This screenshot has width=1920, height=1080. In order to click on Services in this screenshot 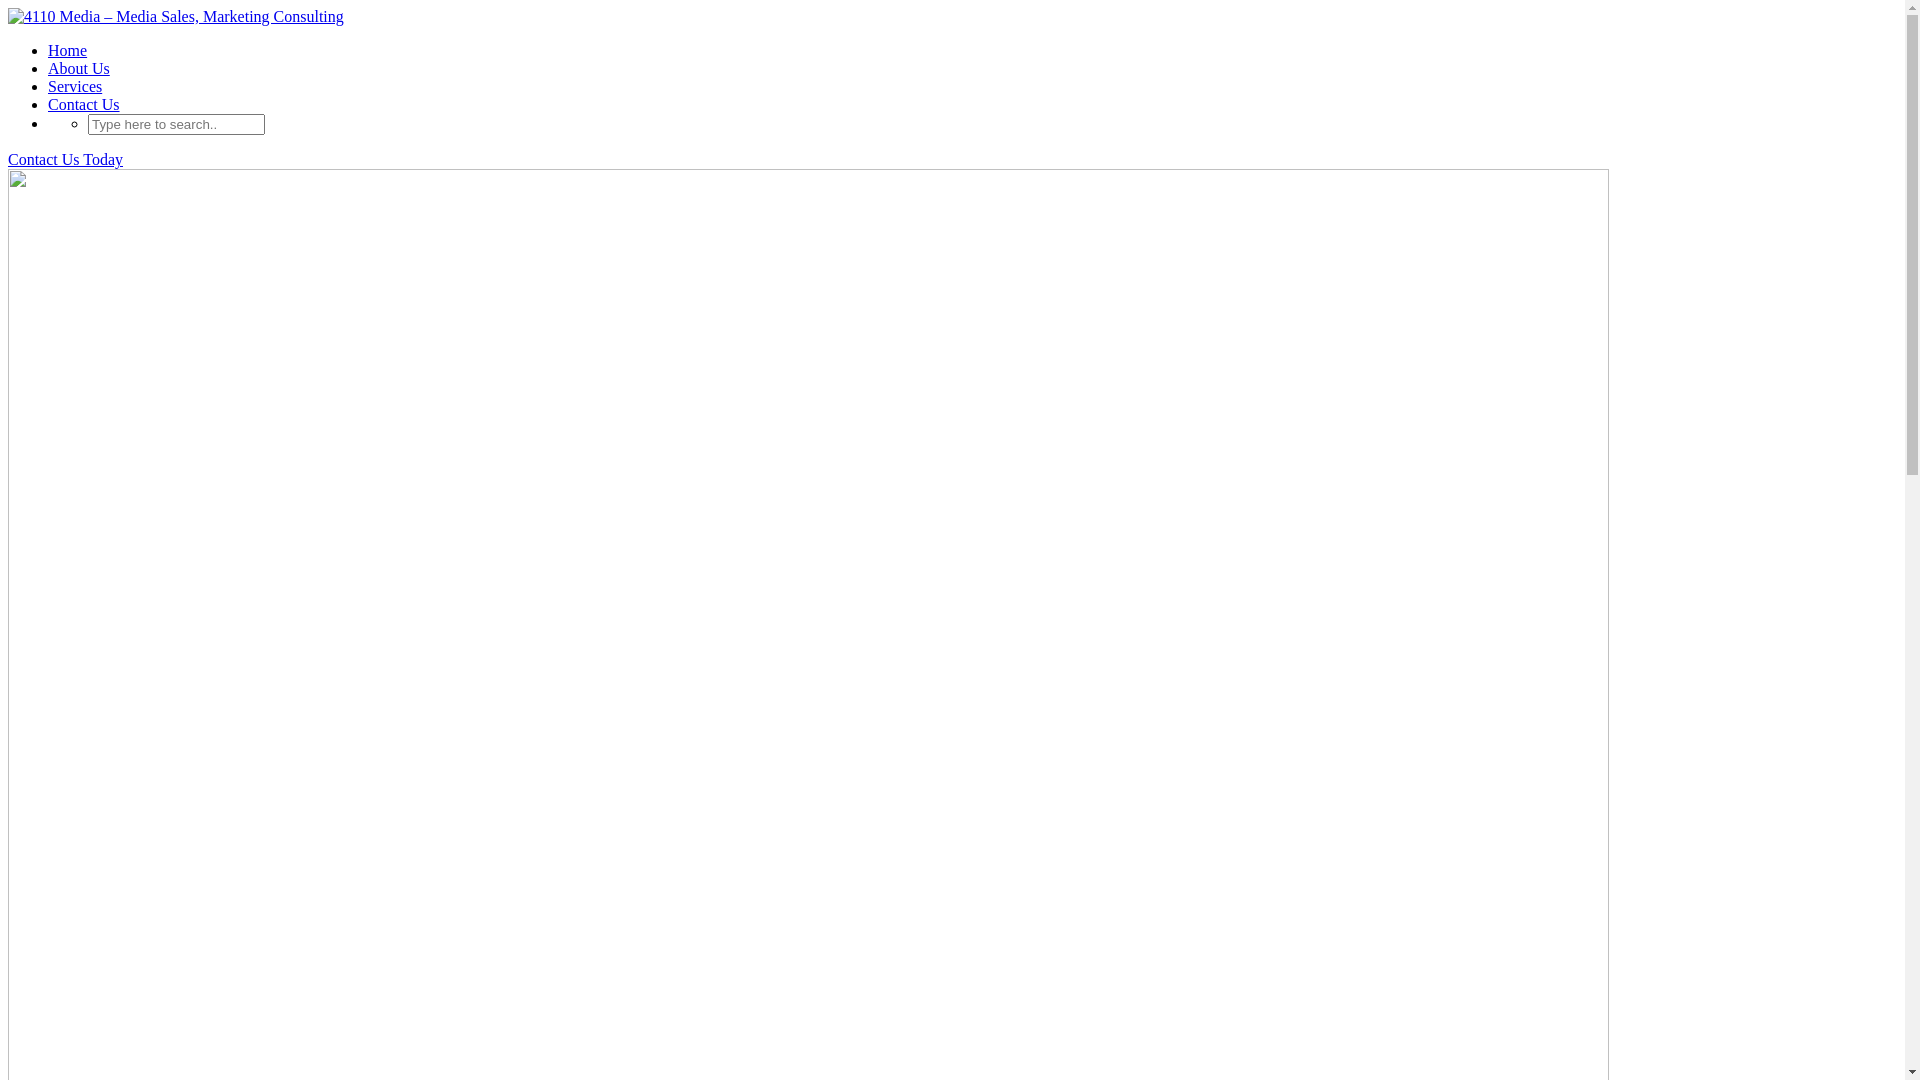, I will do `click(75, 86)`.